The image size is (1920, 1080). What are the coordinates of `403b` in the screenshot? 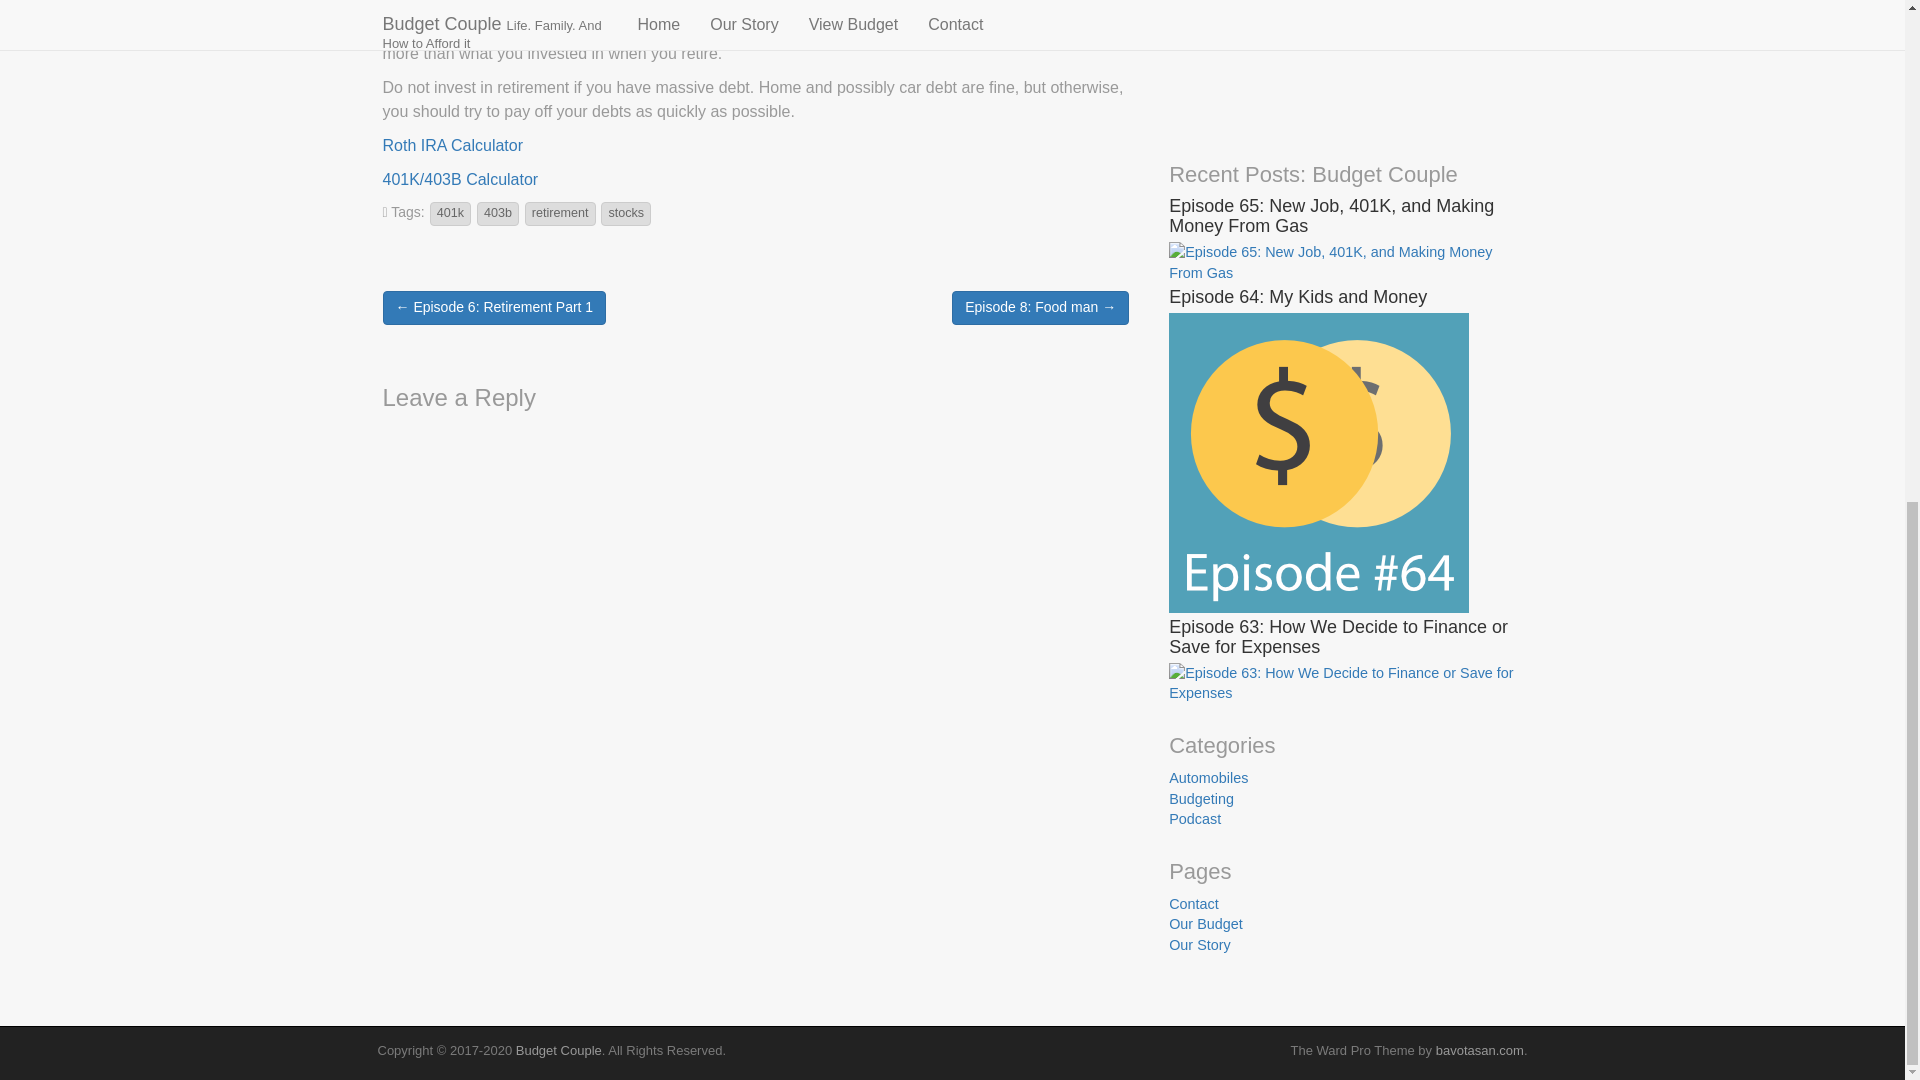 It's located at (497, 213).